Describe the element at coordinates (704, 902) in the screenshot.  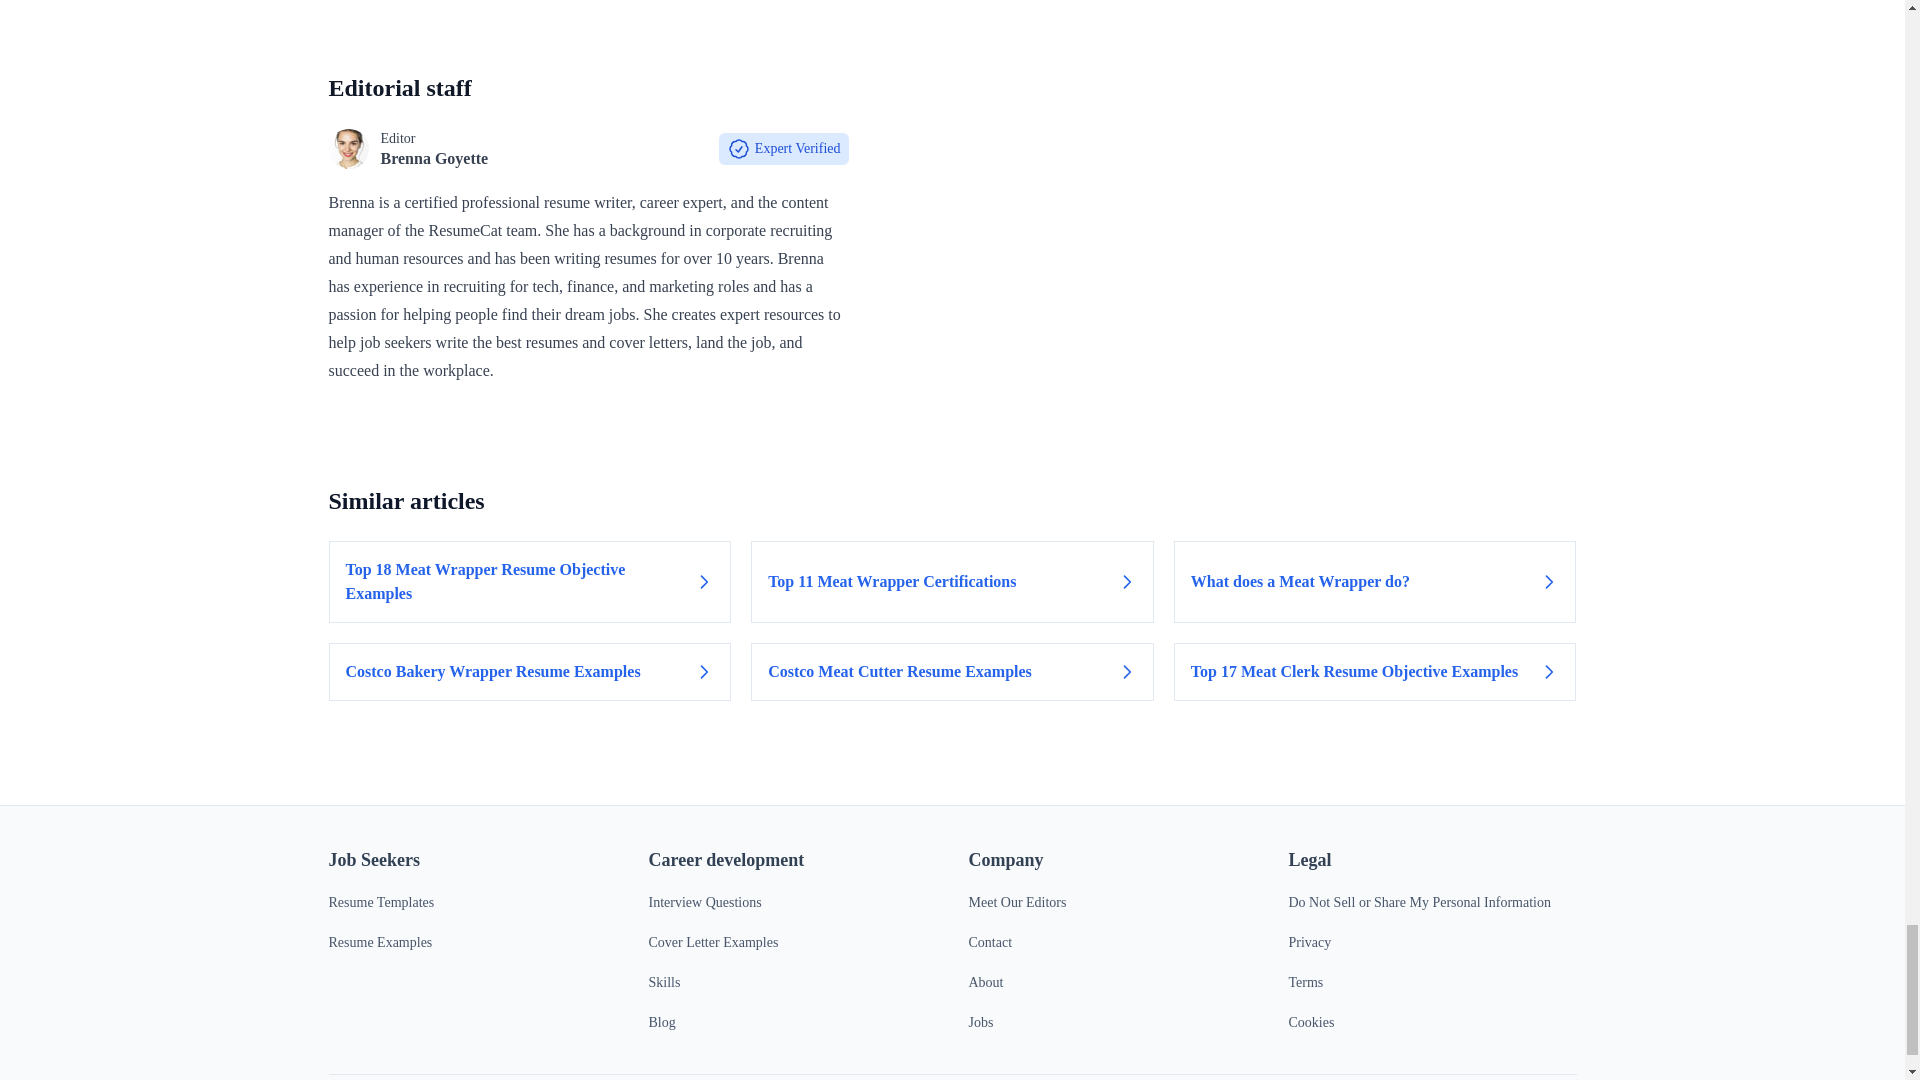
I see `Interview Questions` at that location.